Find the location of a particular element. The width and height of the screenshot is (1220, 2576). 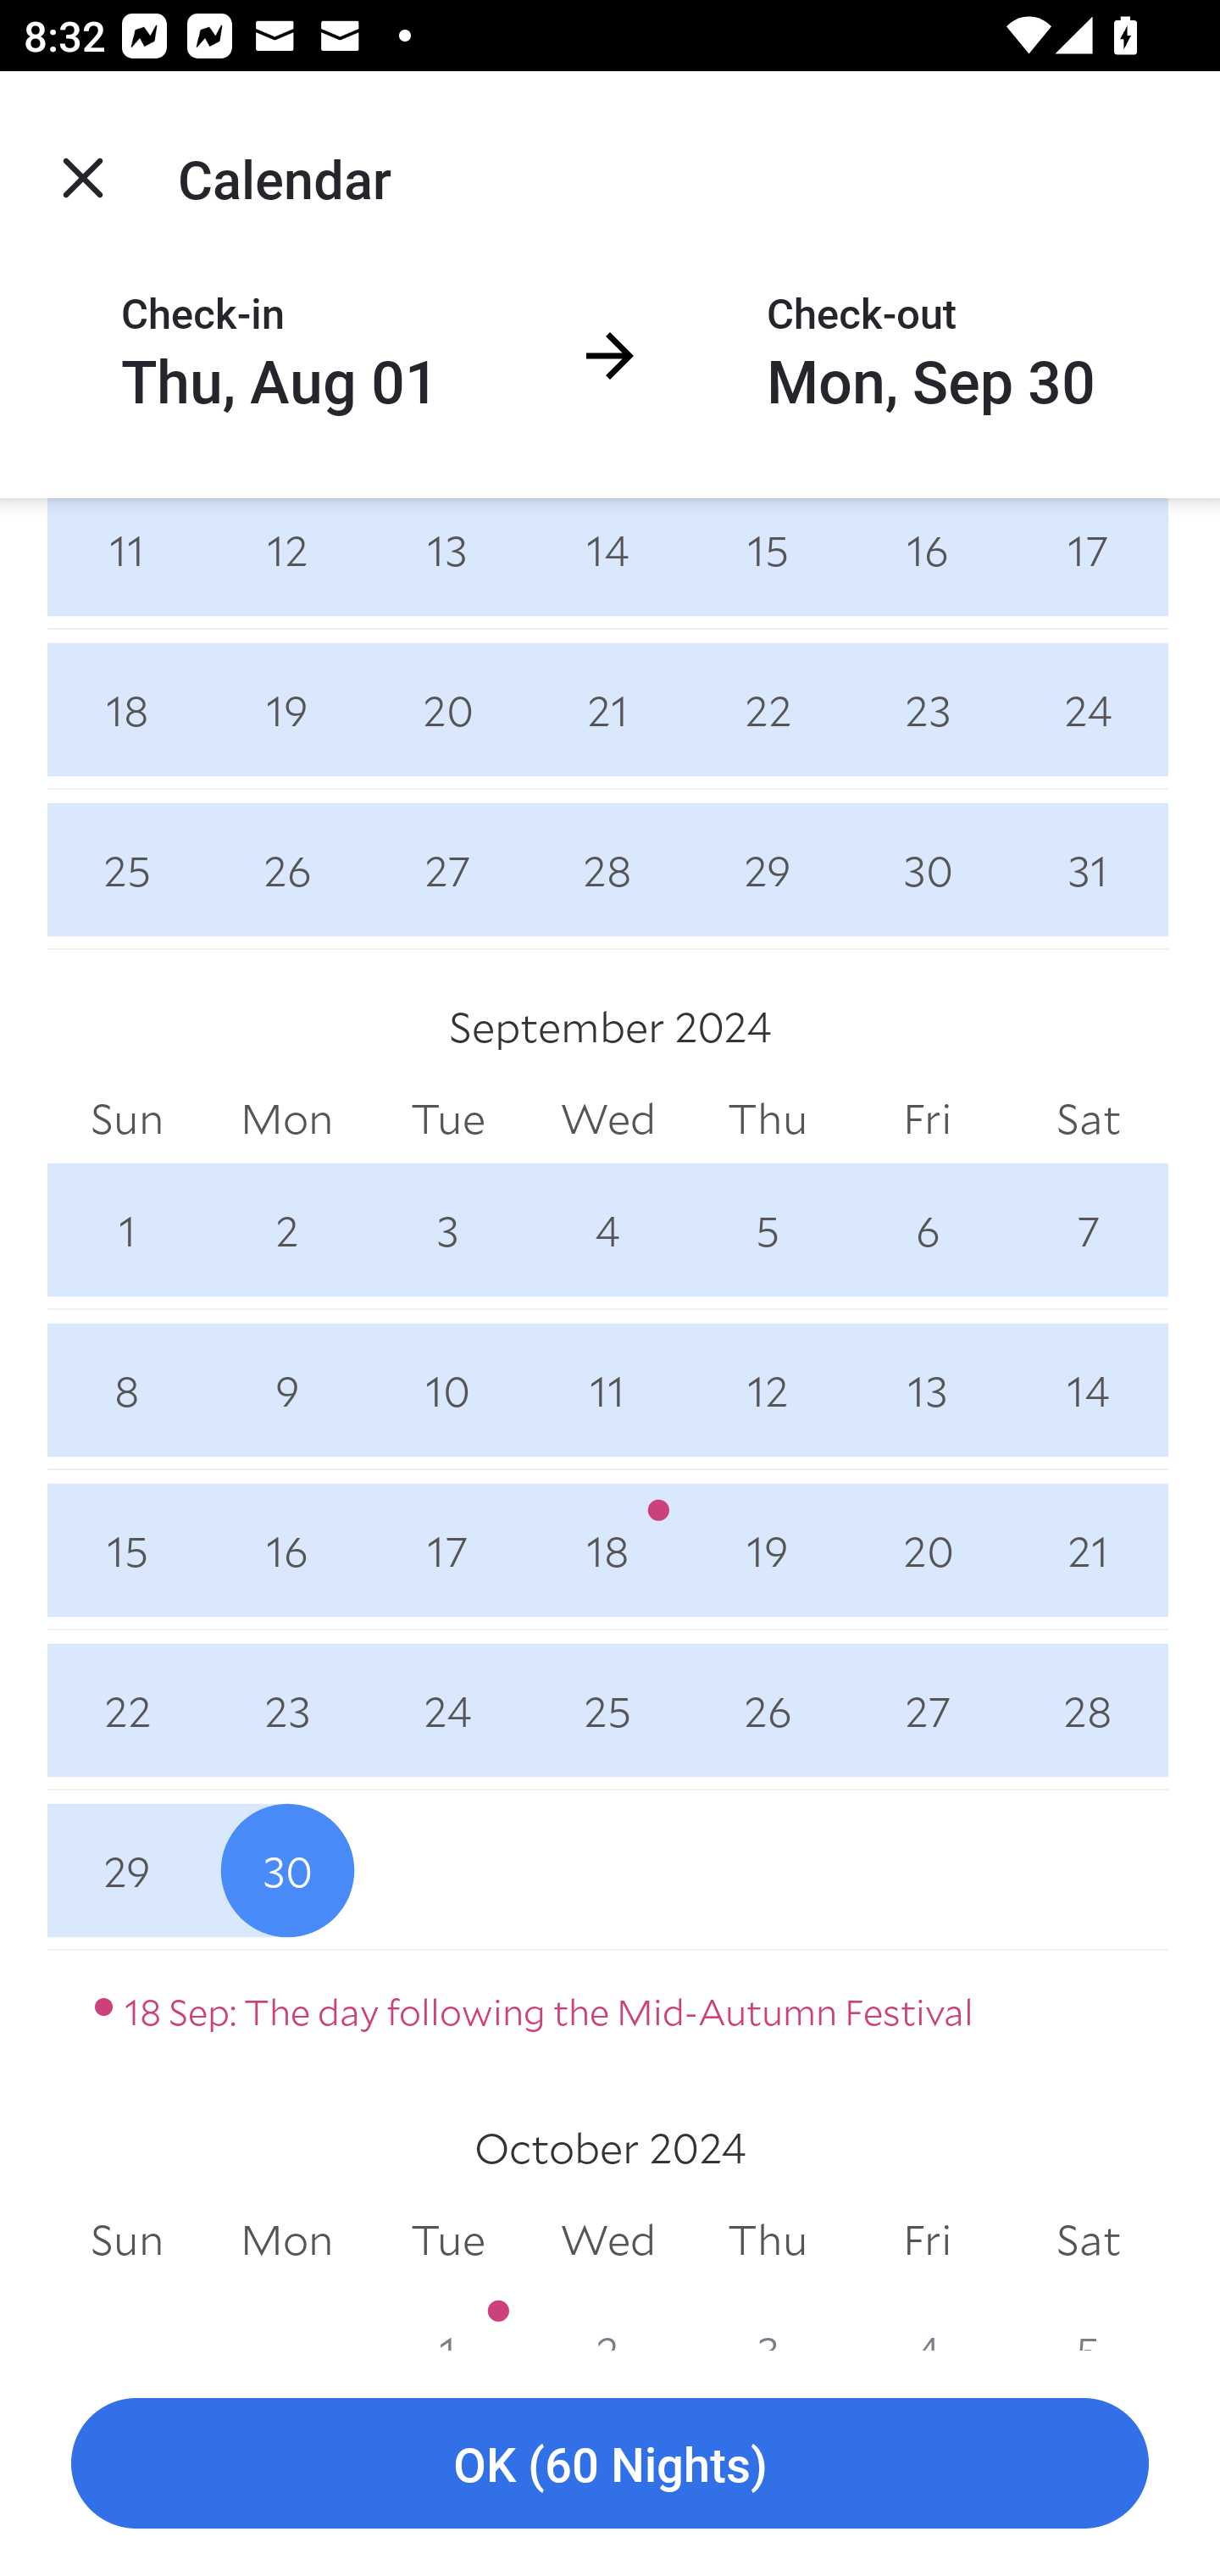

Thu is located at coordinates (768, 2240).